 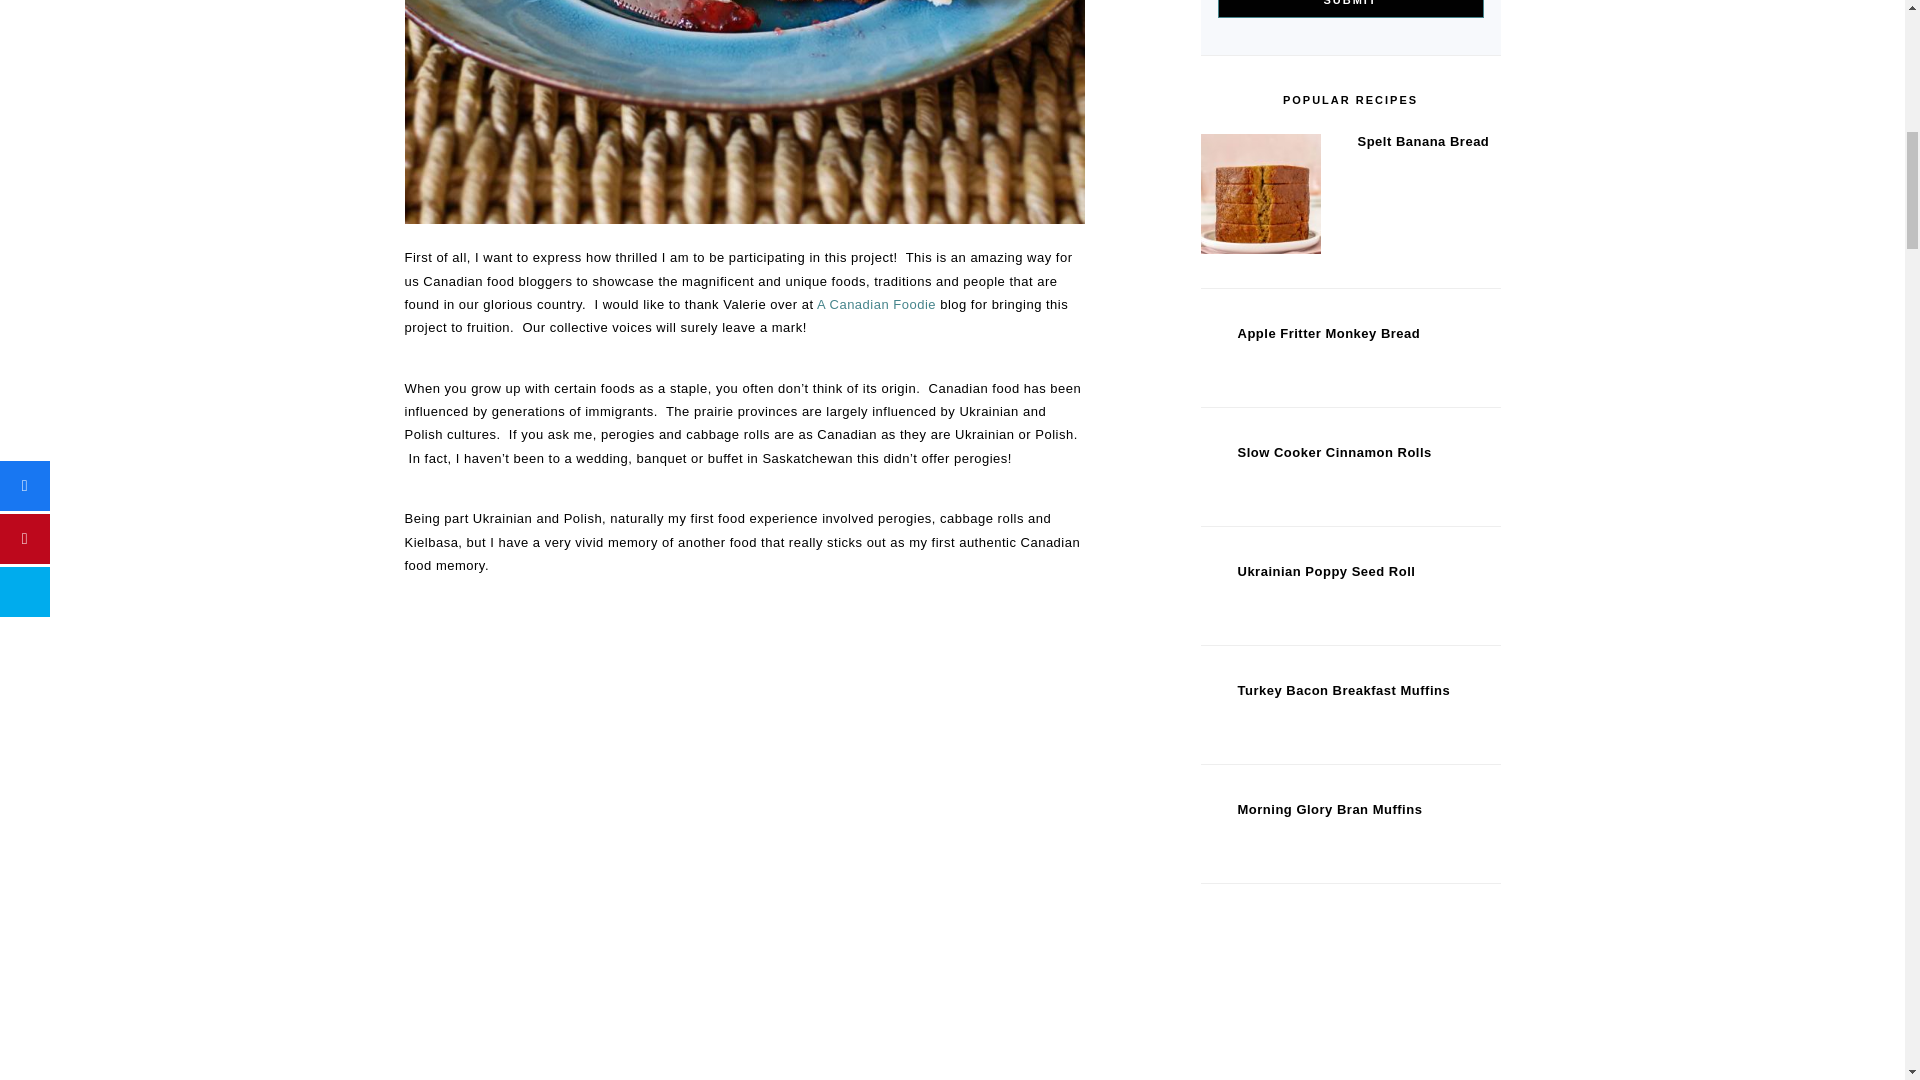 I want to click on Submit, so click(x=1350, y=9).